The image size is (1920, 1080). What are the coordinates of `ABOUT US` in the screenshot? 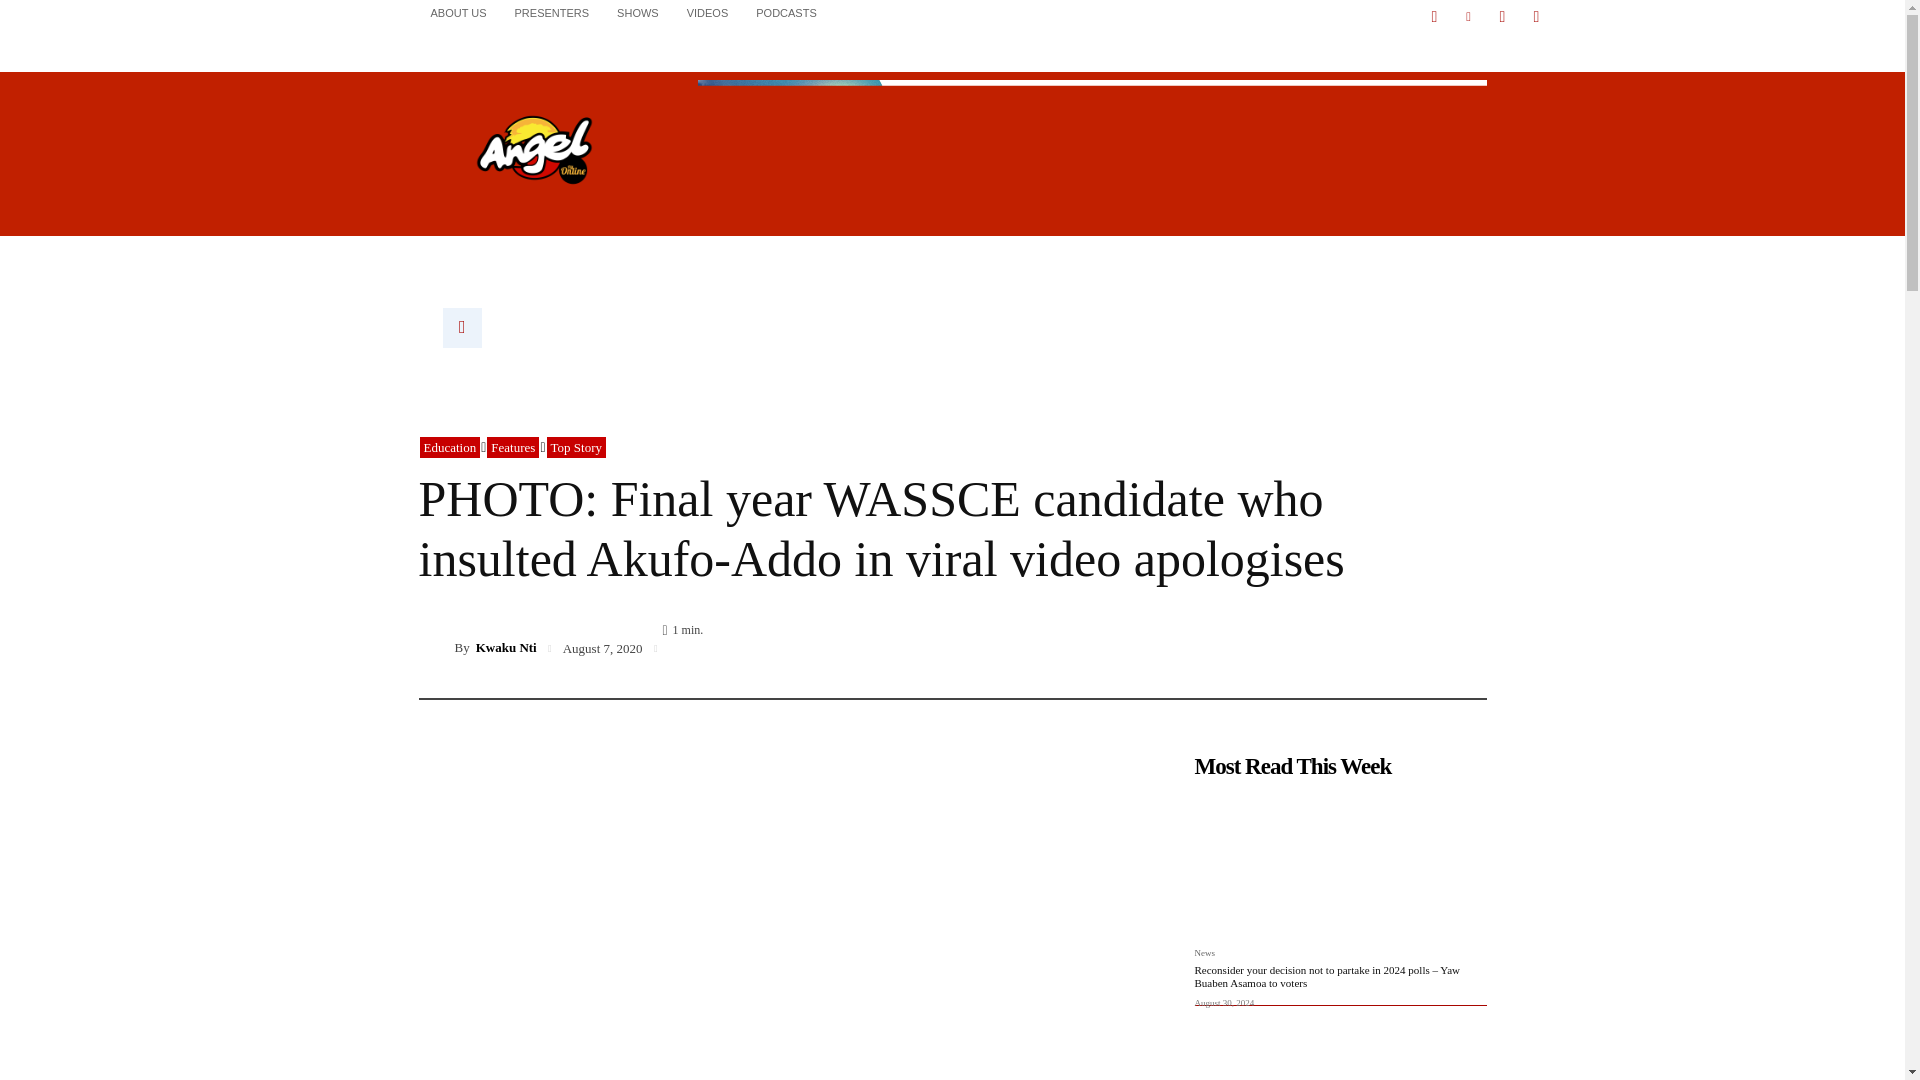 It's located at (458, 12).